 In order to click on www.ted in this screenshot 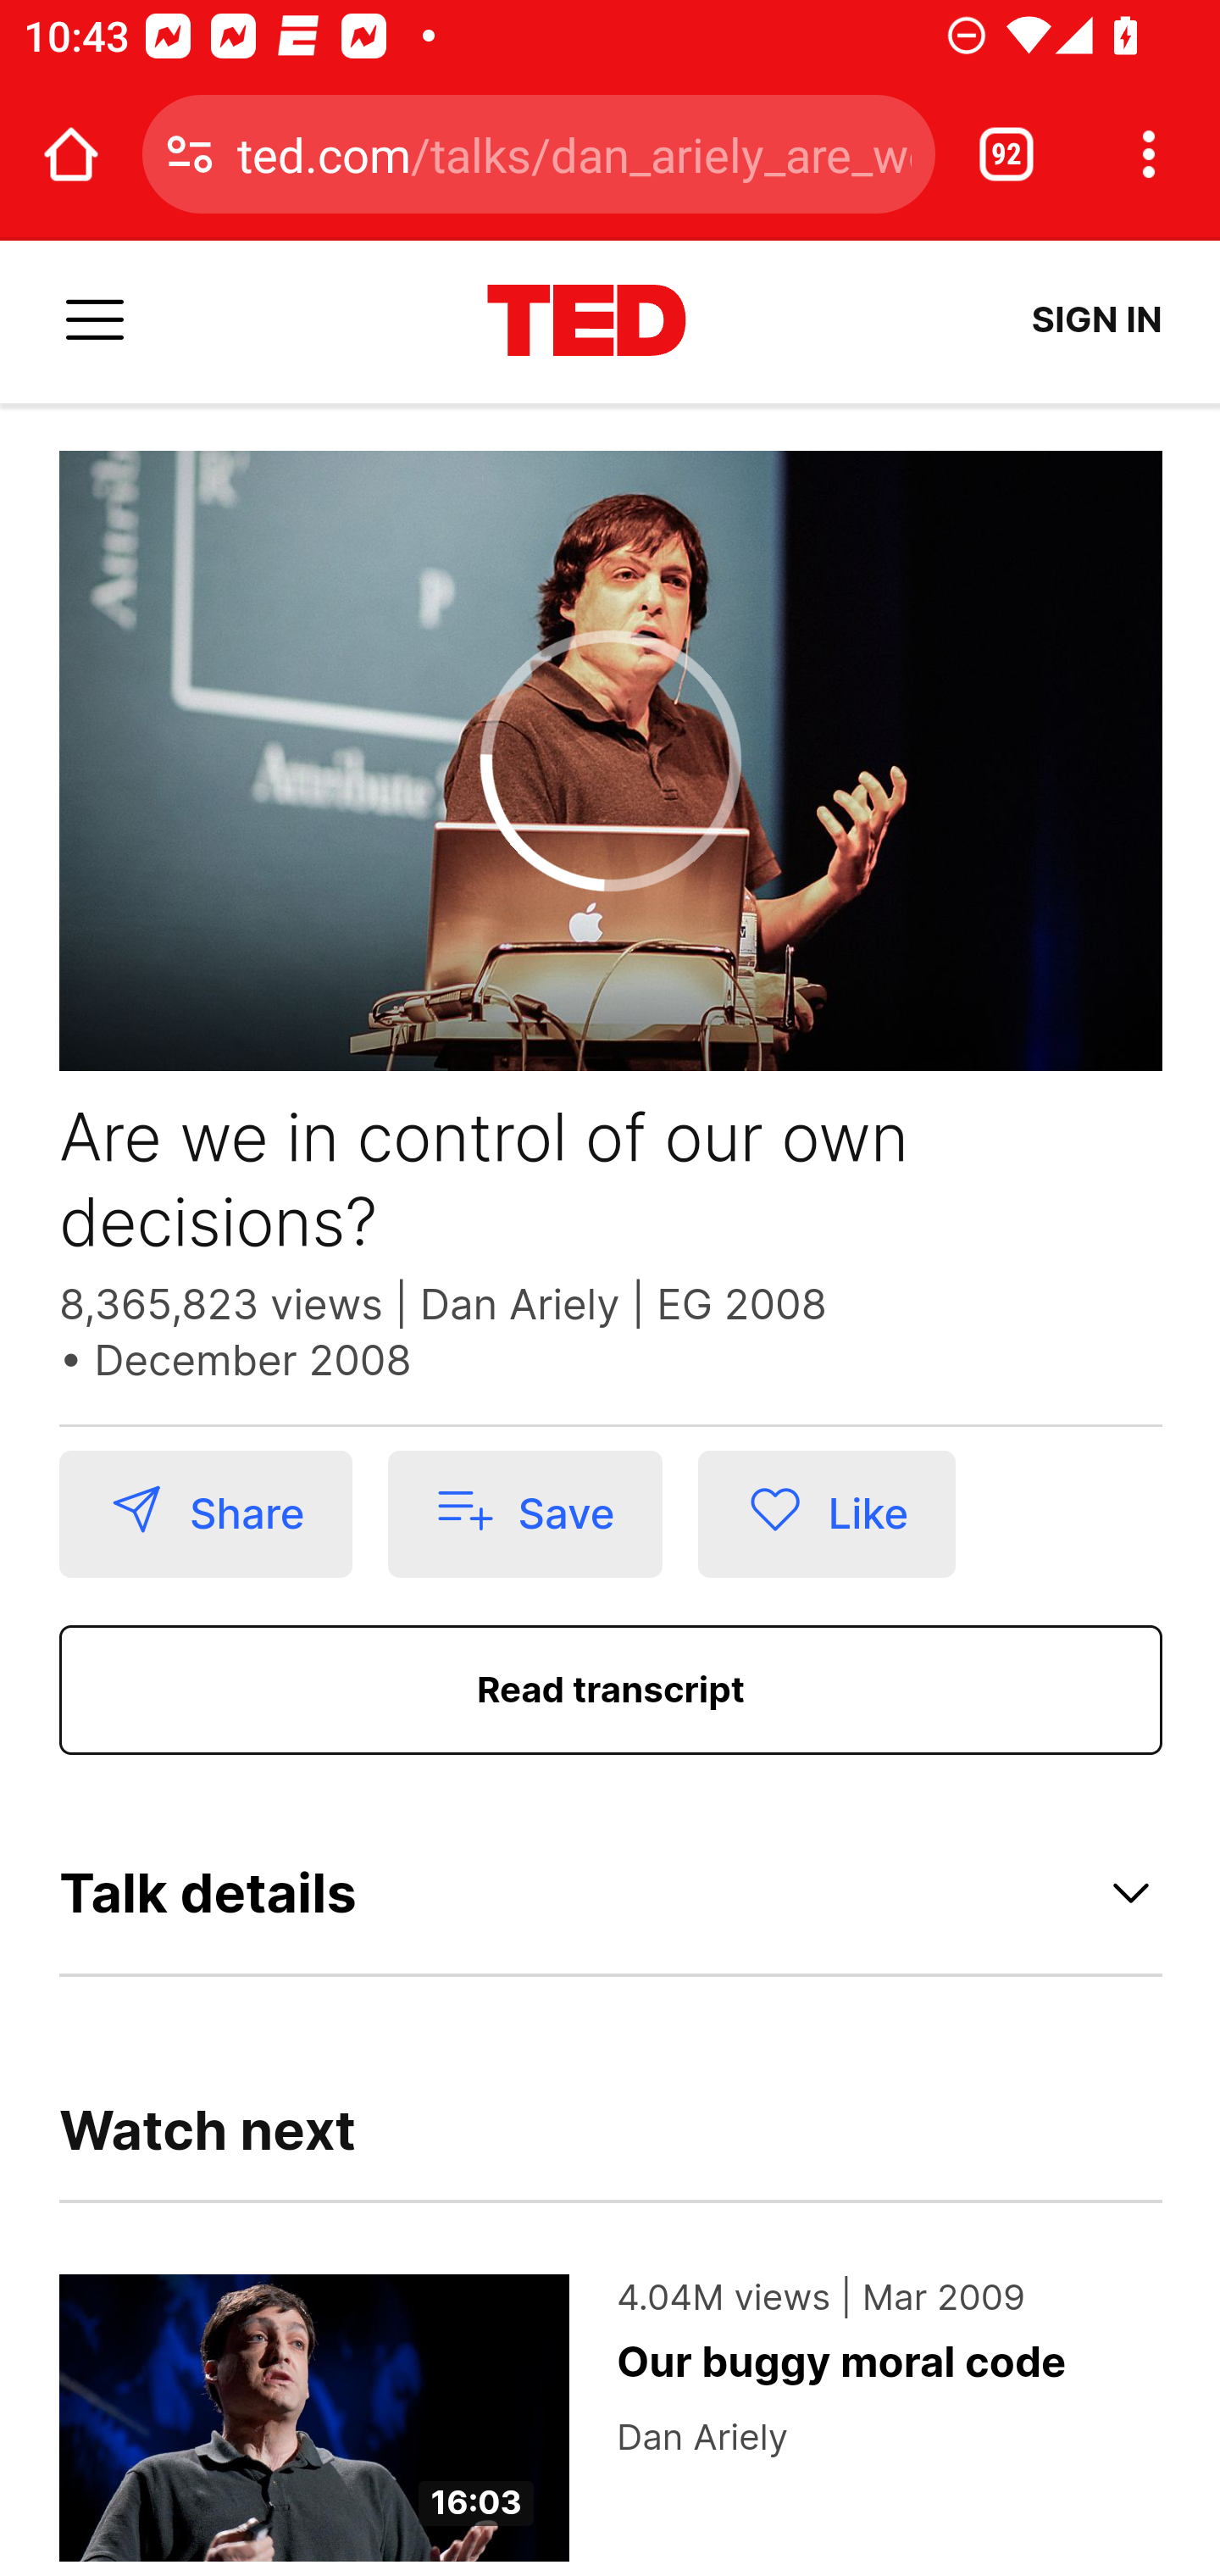, I will do `click(586, 322)`.